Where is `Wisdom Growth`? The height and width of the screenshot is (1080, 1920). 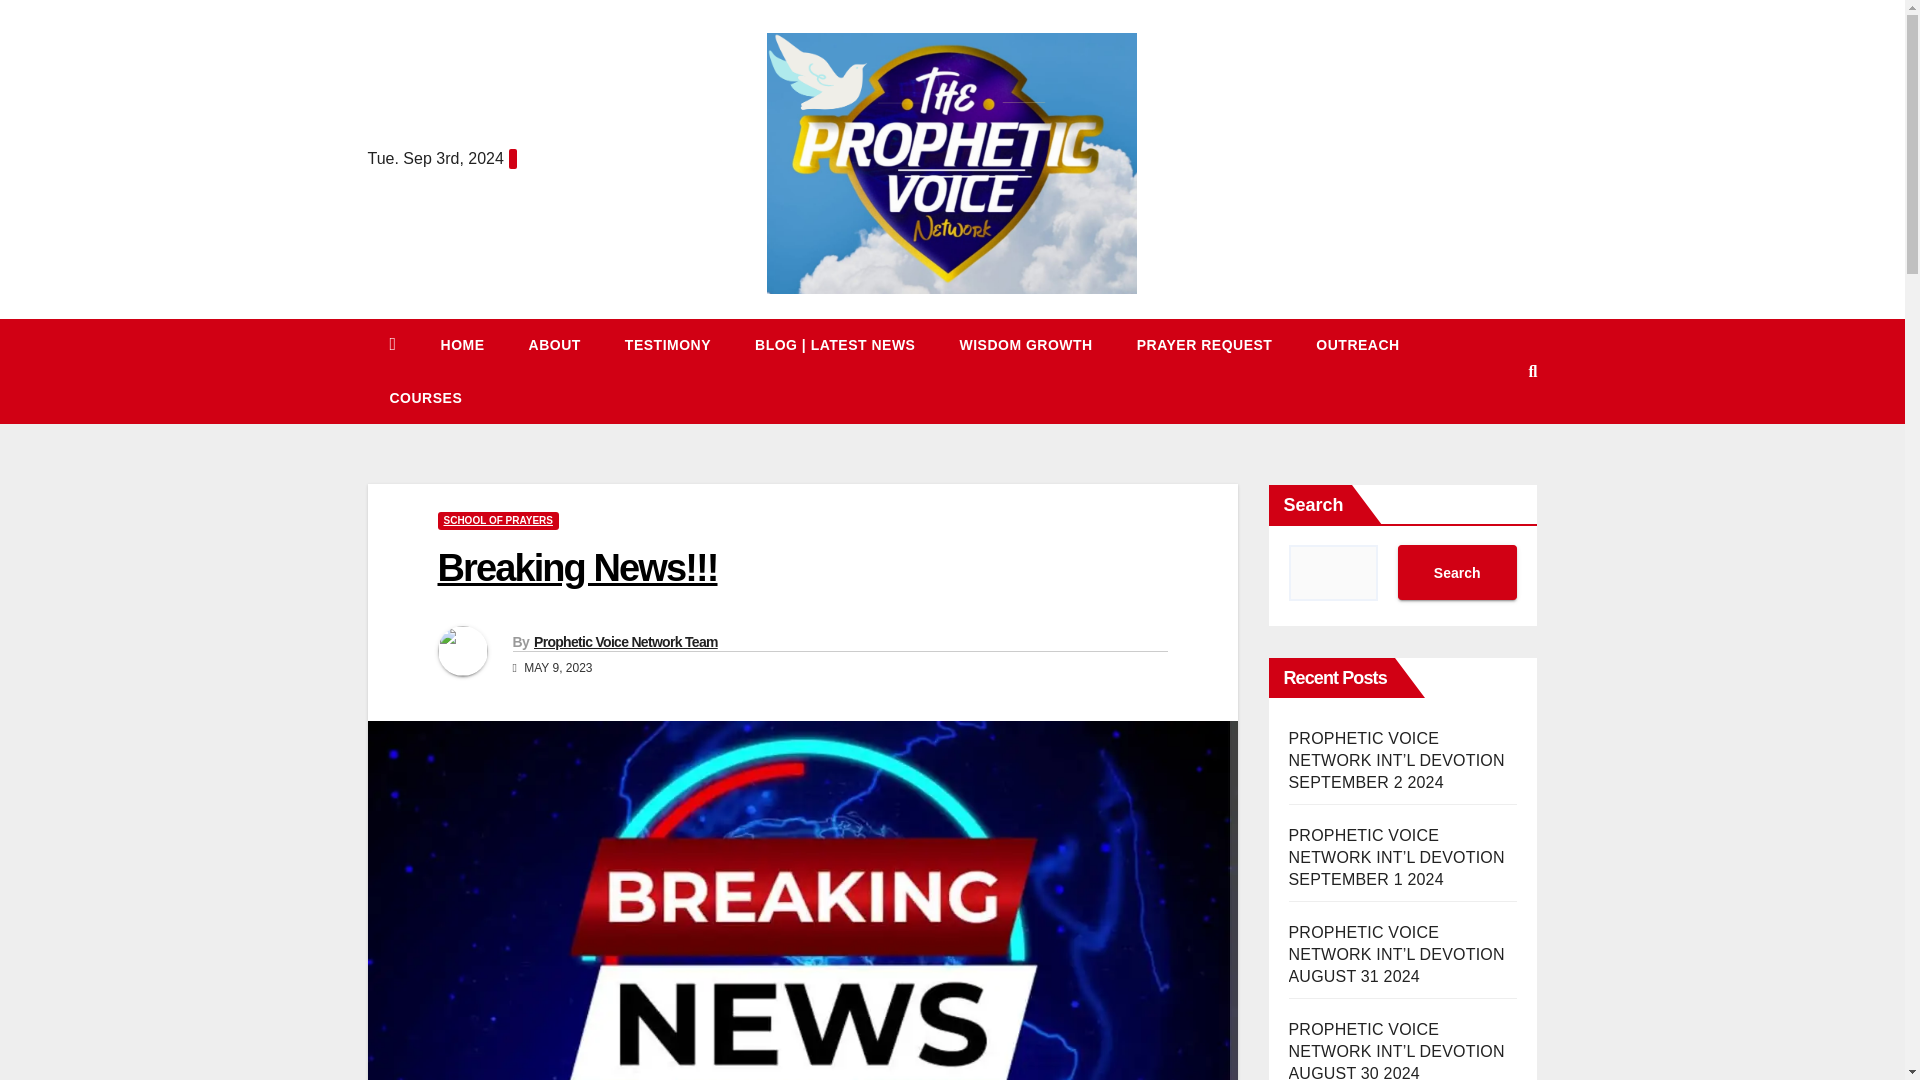
Wisdom Growth is located at coordinates (1024, 344).